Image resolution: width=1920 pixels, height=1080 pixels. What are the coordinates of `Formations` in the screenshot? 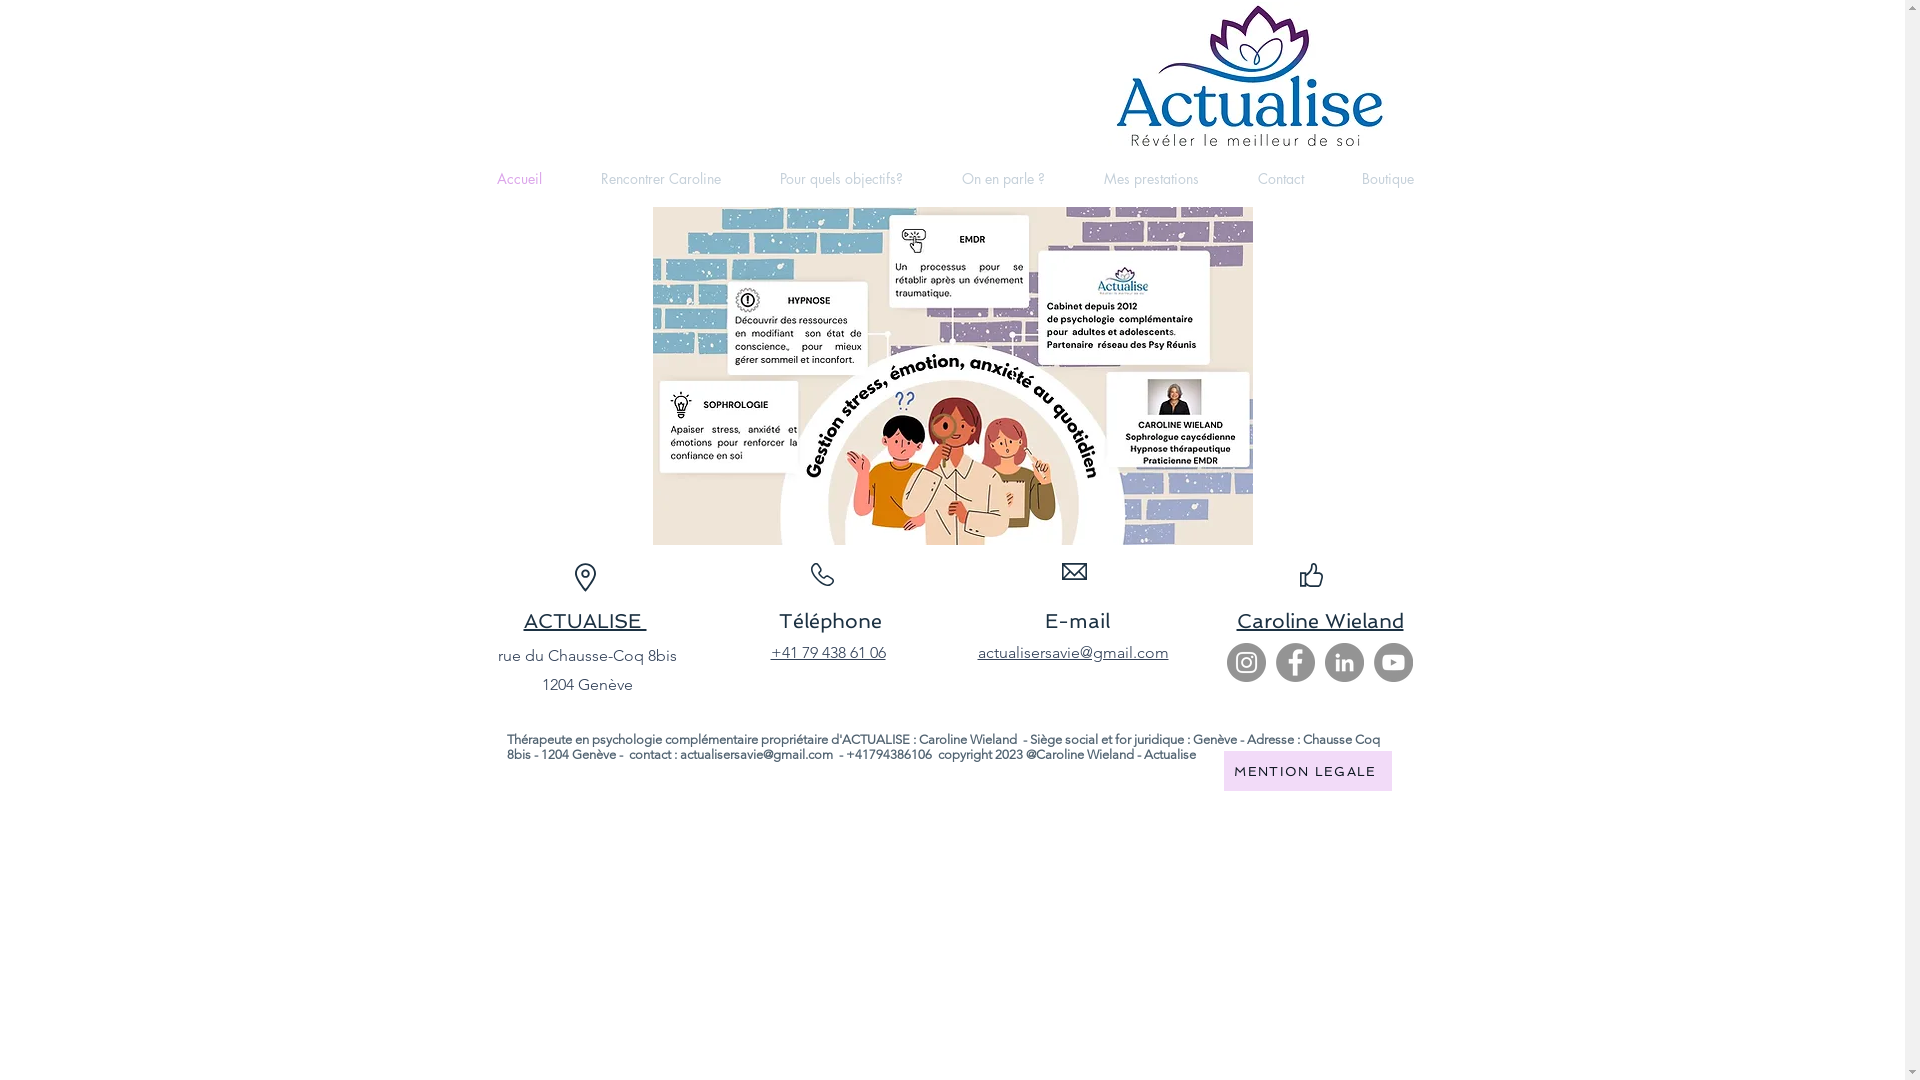 It's located at (1250, 78).